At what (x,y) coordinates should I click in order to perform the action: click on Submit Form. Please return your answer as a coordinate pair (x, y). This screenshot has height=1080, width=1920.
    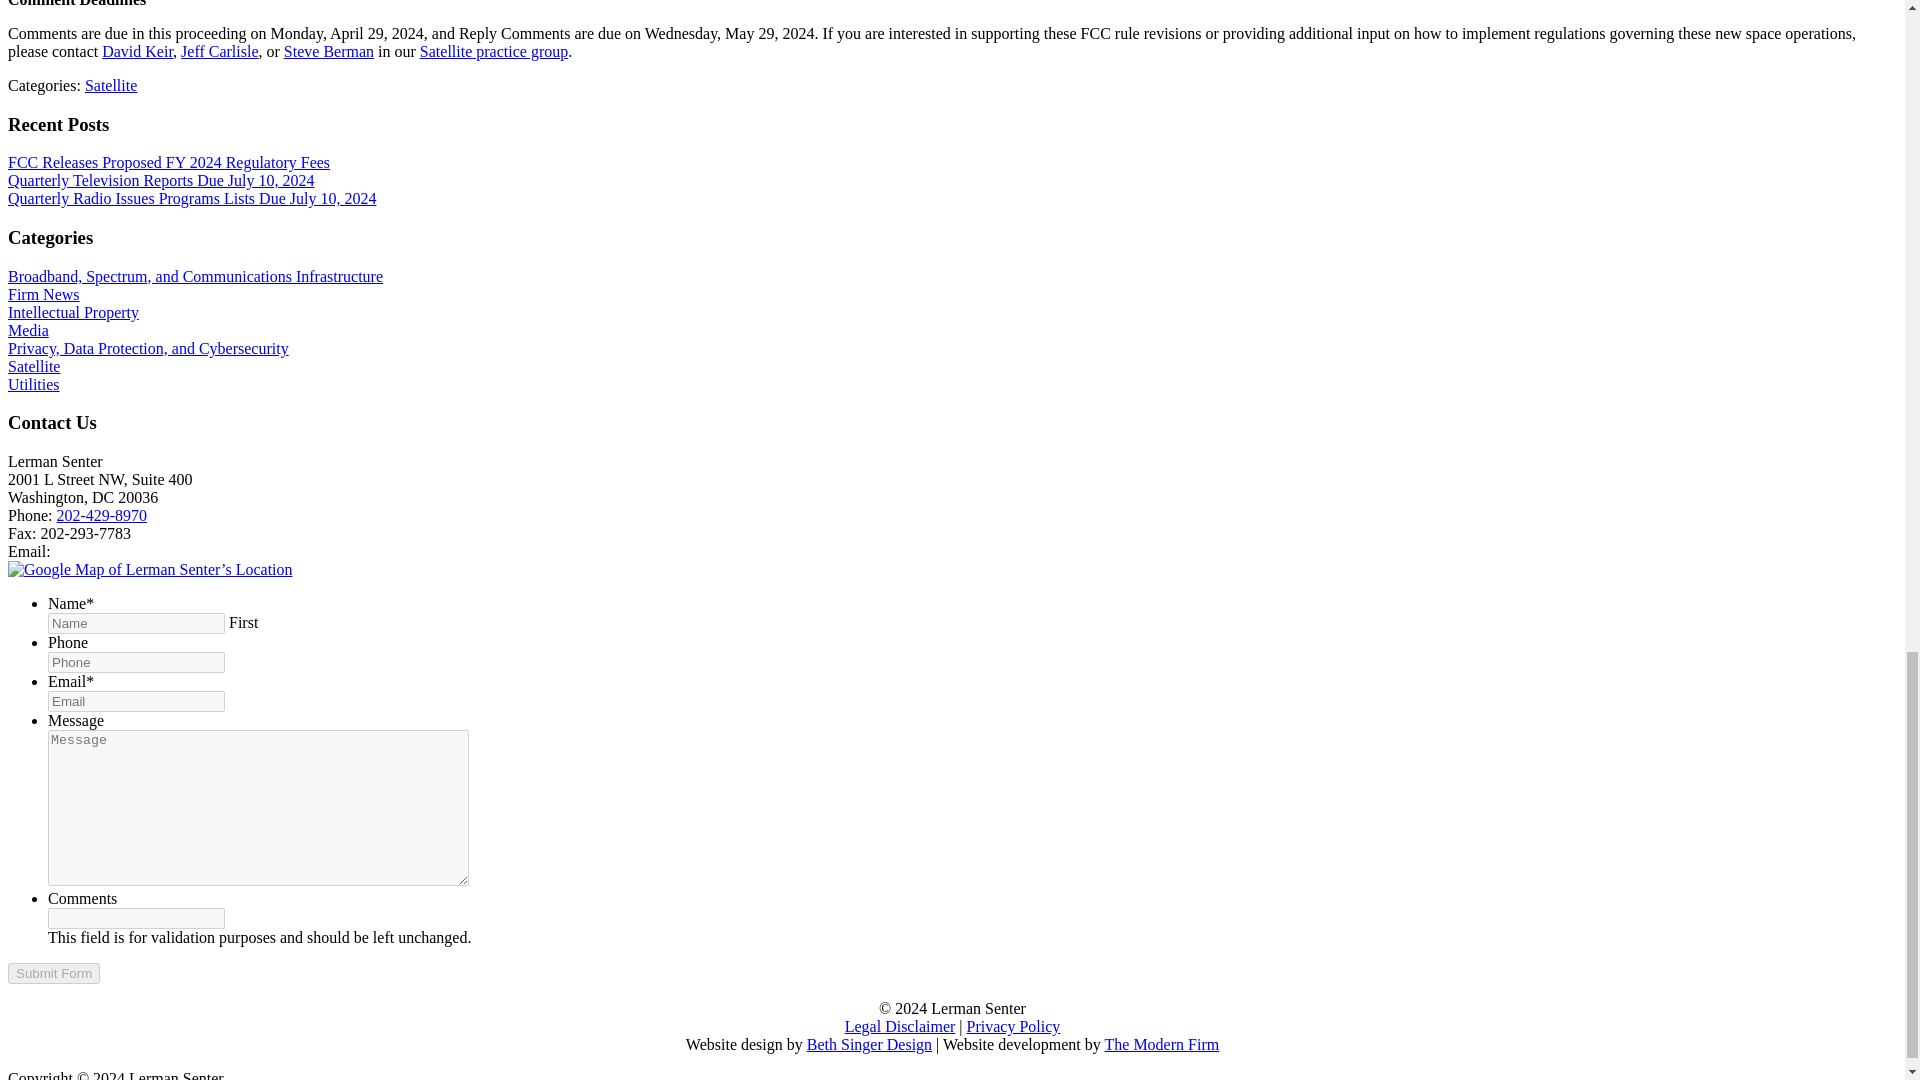
    Looking at the image, I should click on (53, 973).